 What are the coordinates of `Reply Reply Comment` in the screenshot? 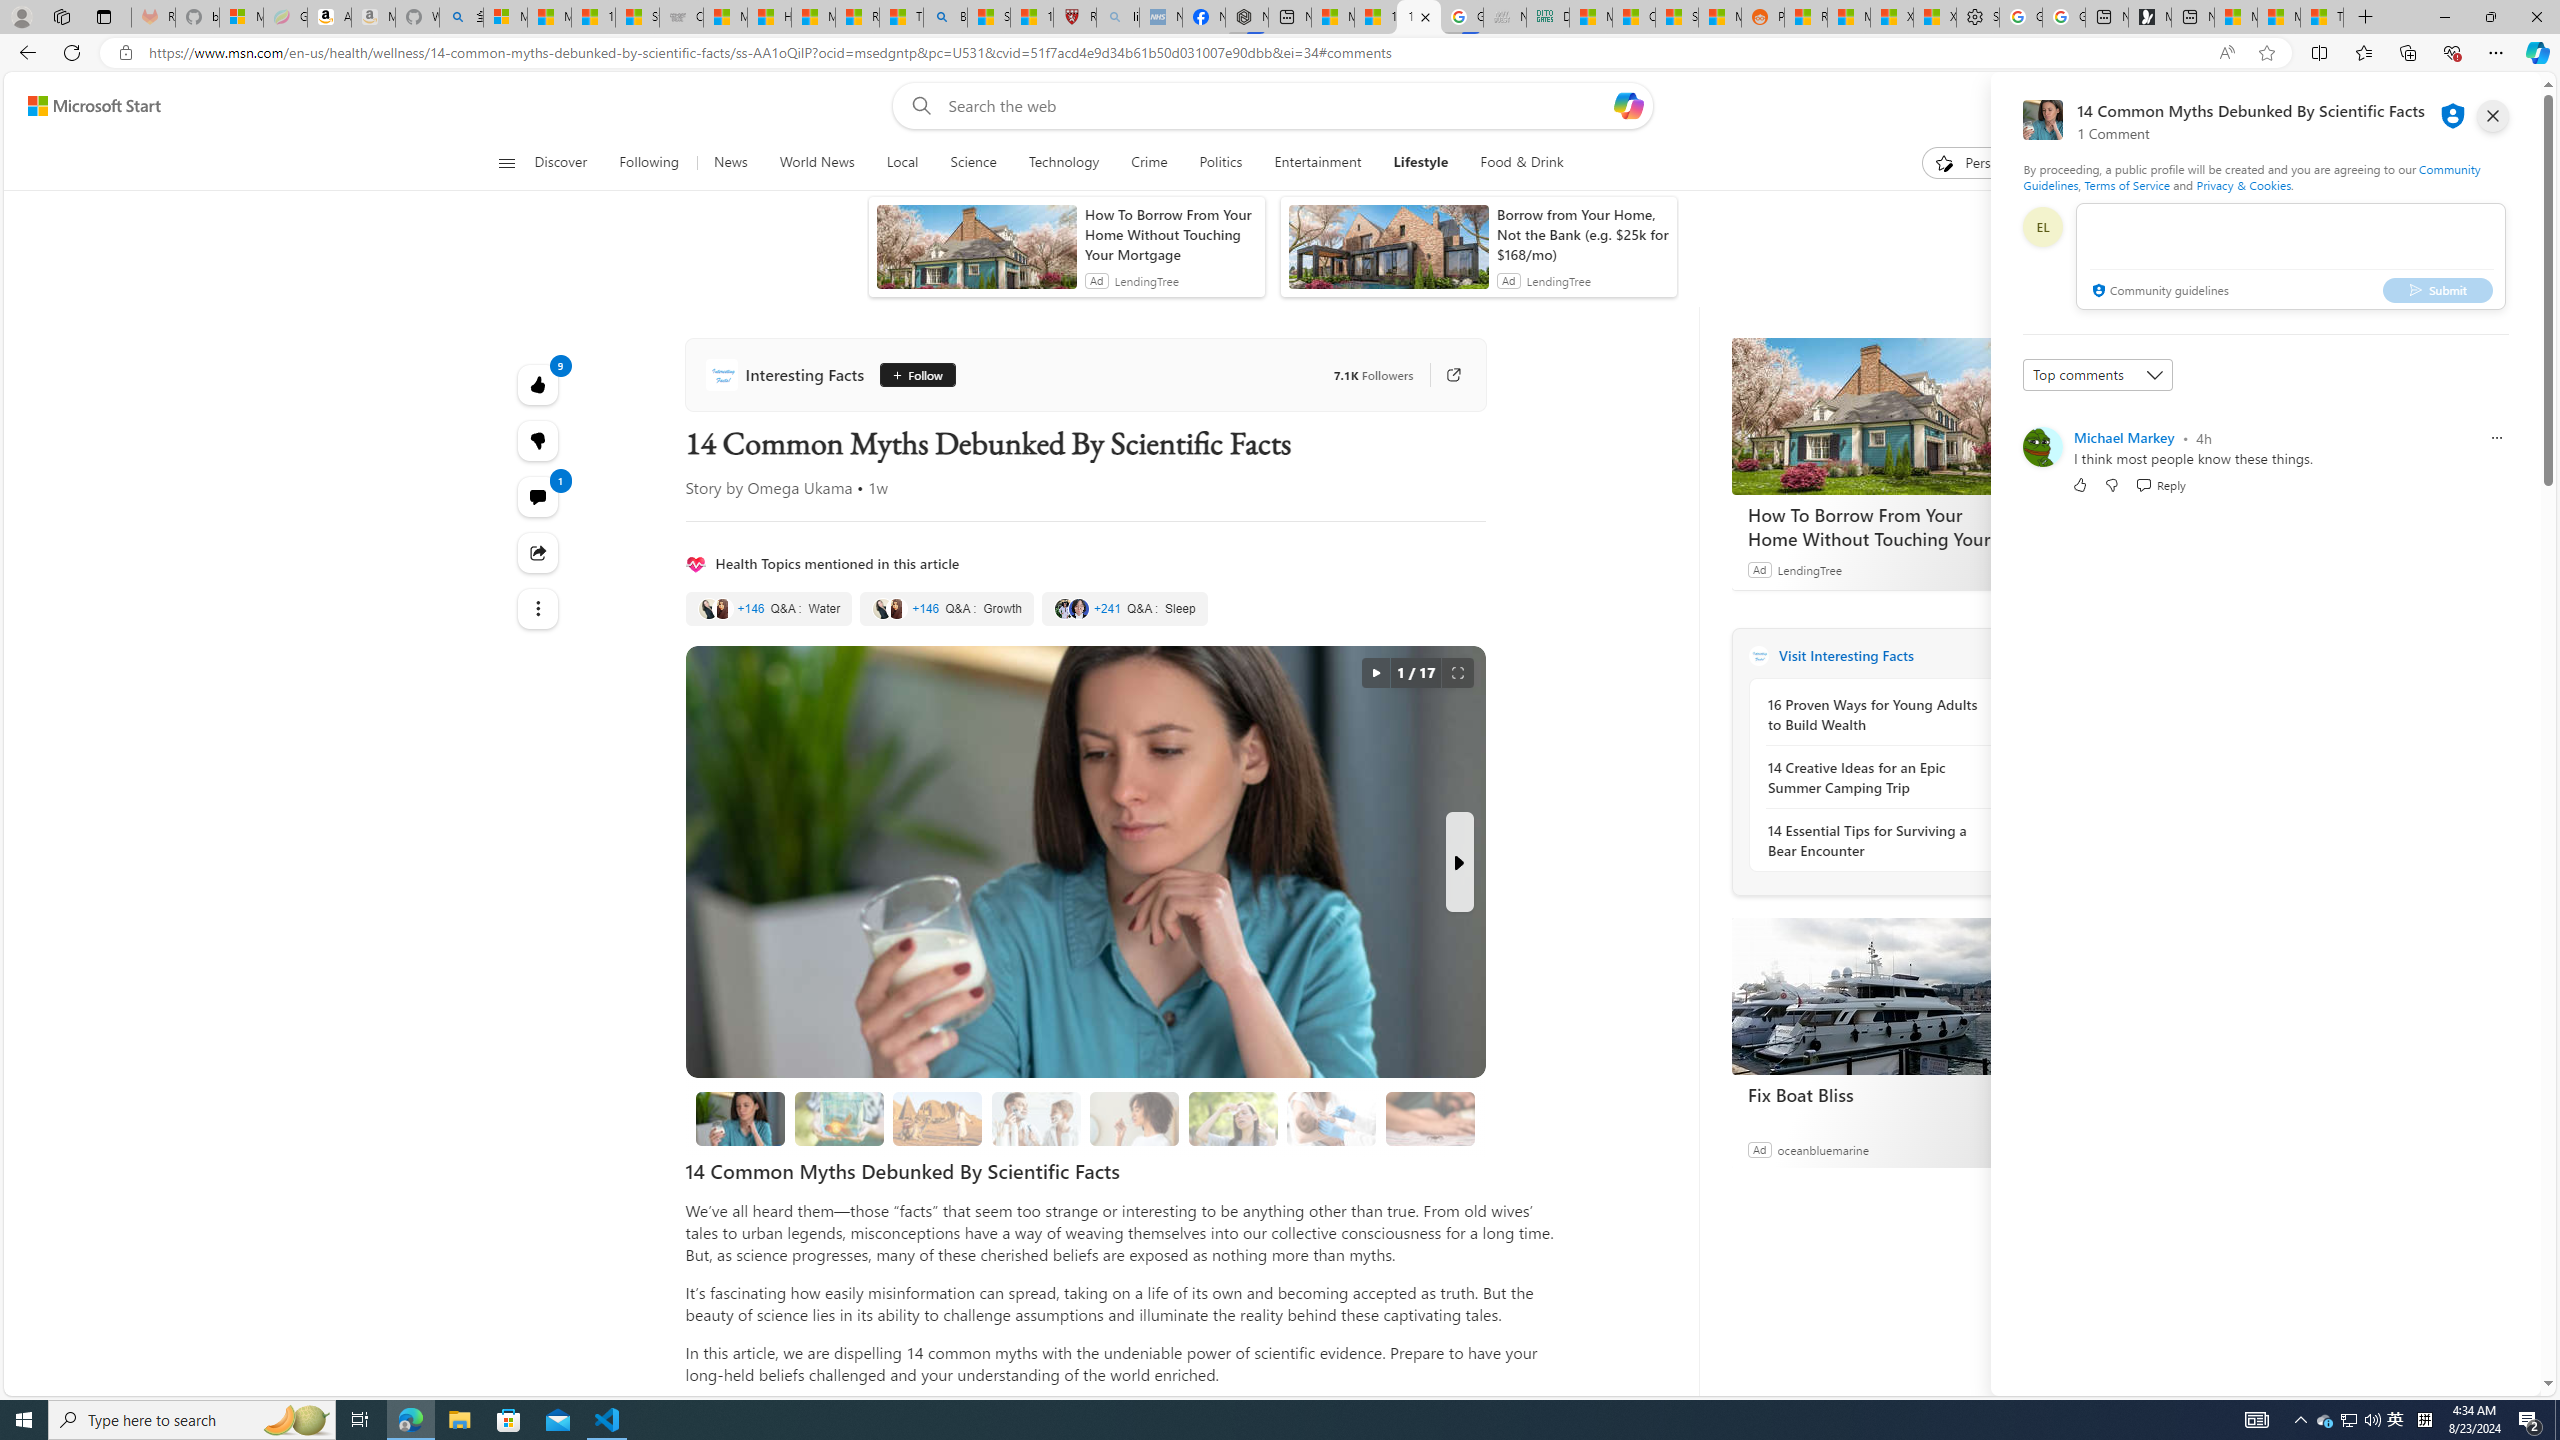 It's located at (2160, 484).